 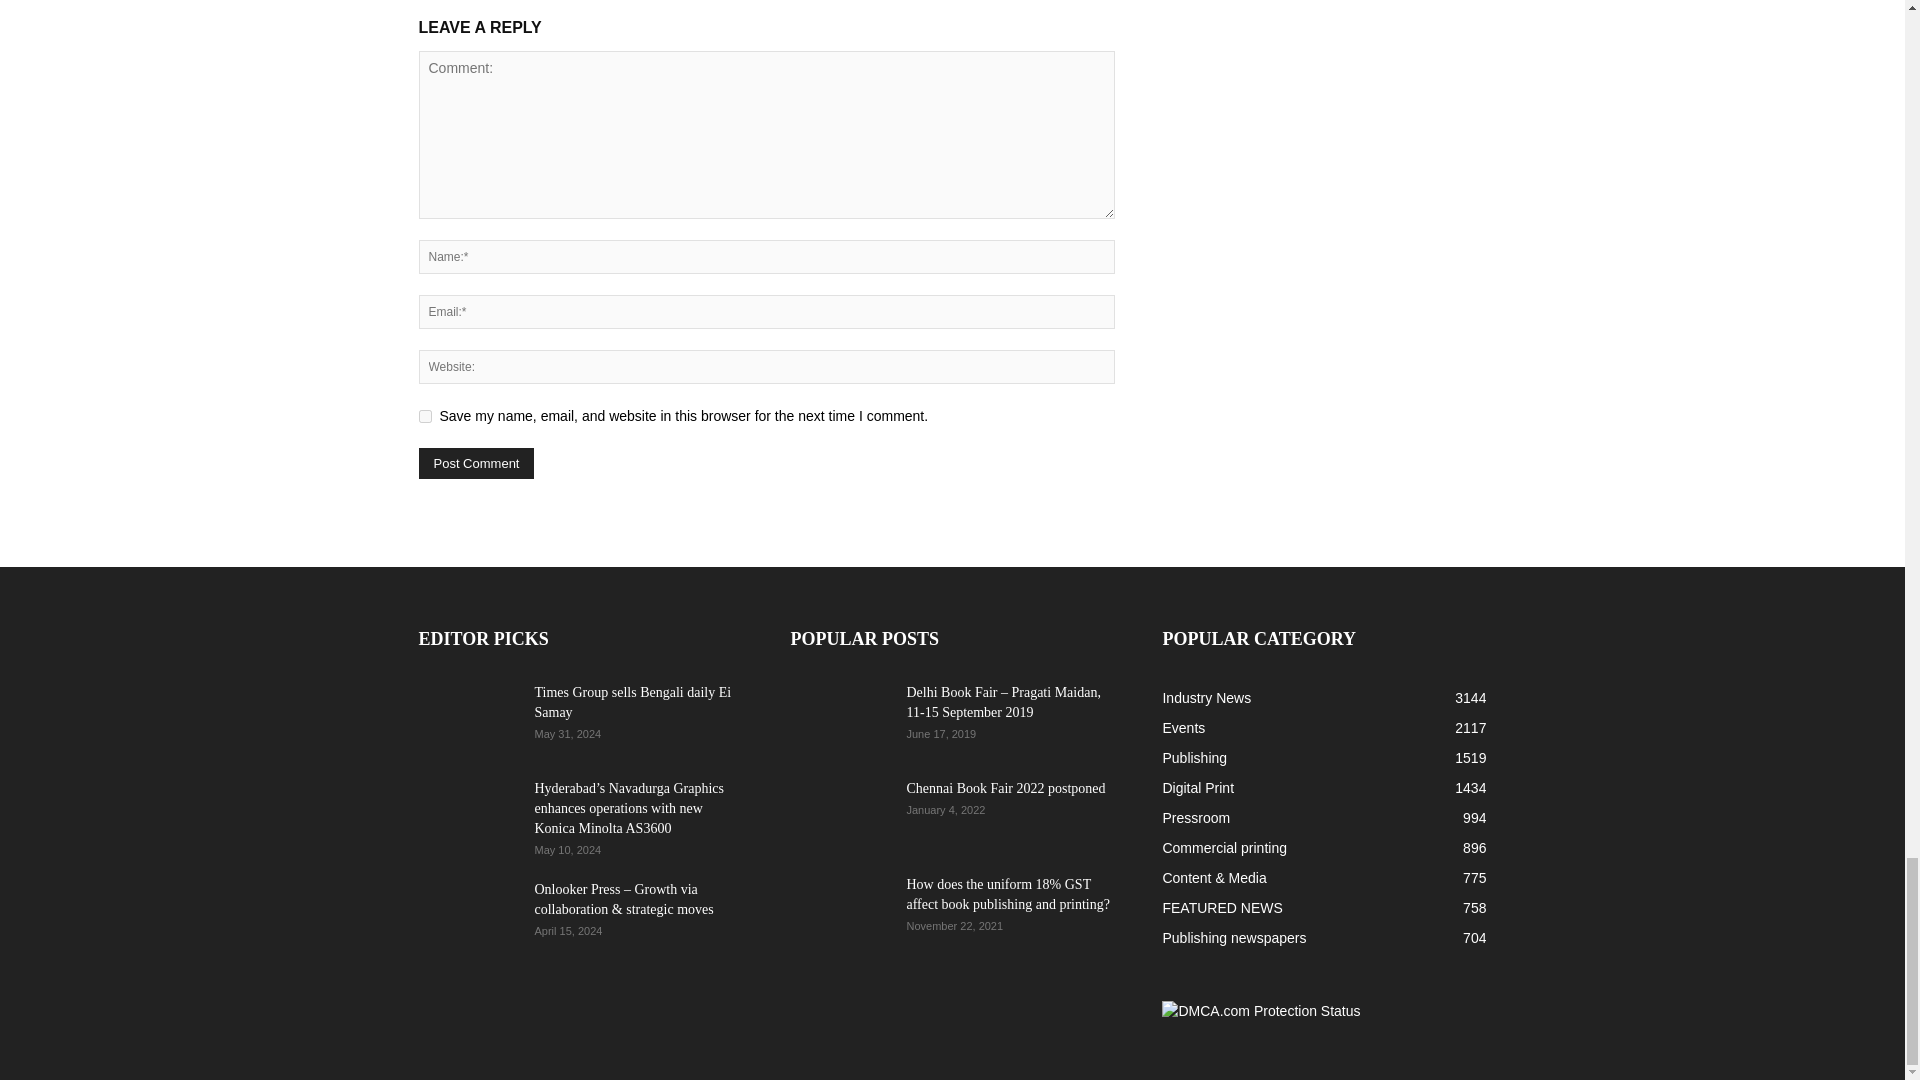 What do you see at coordinates (424, 416) in the screenshot?
I see `yes` at bounding box center [424, 416].